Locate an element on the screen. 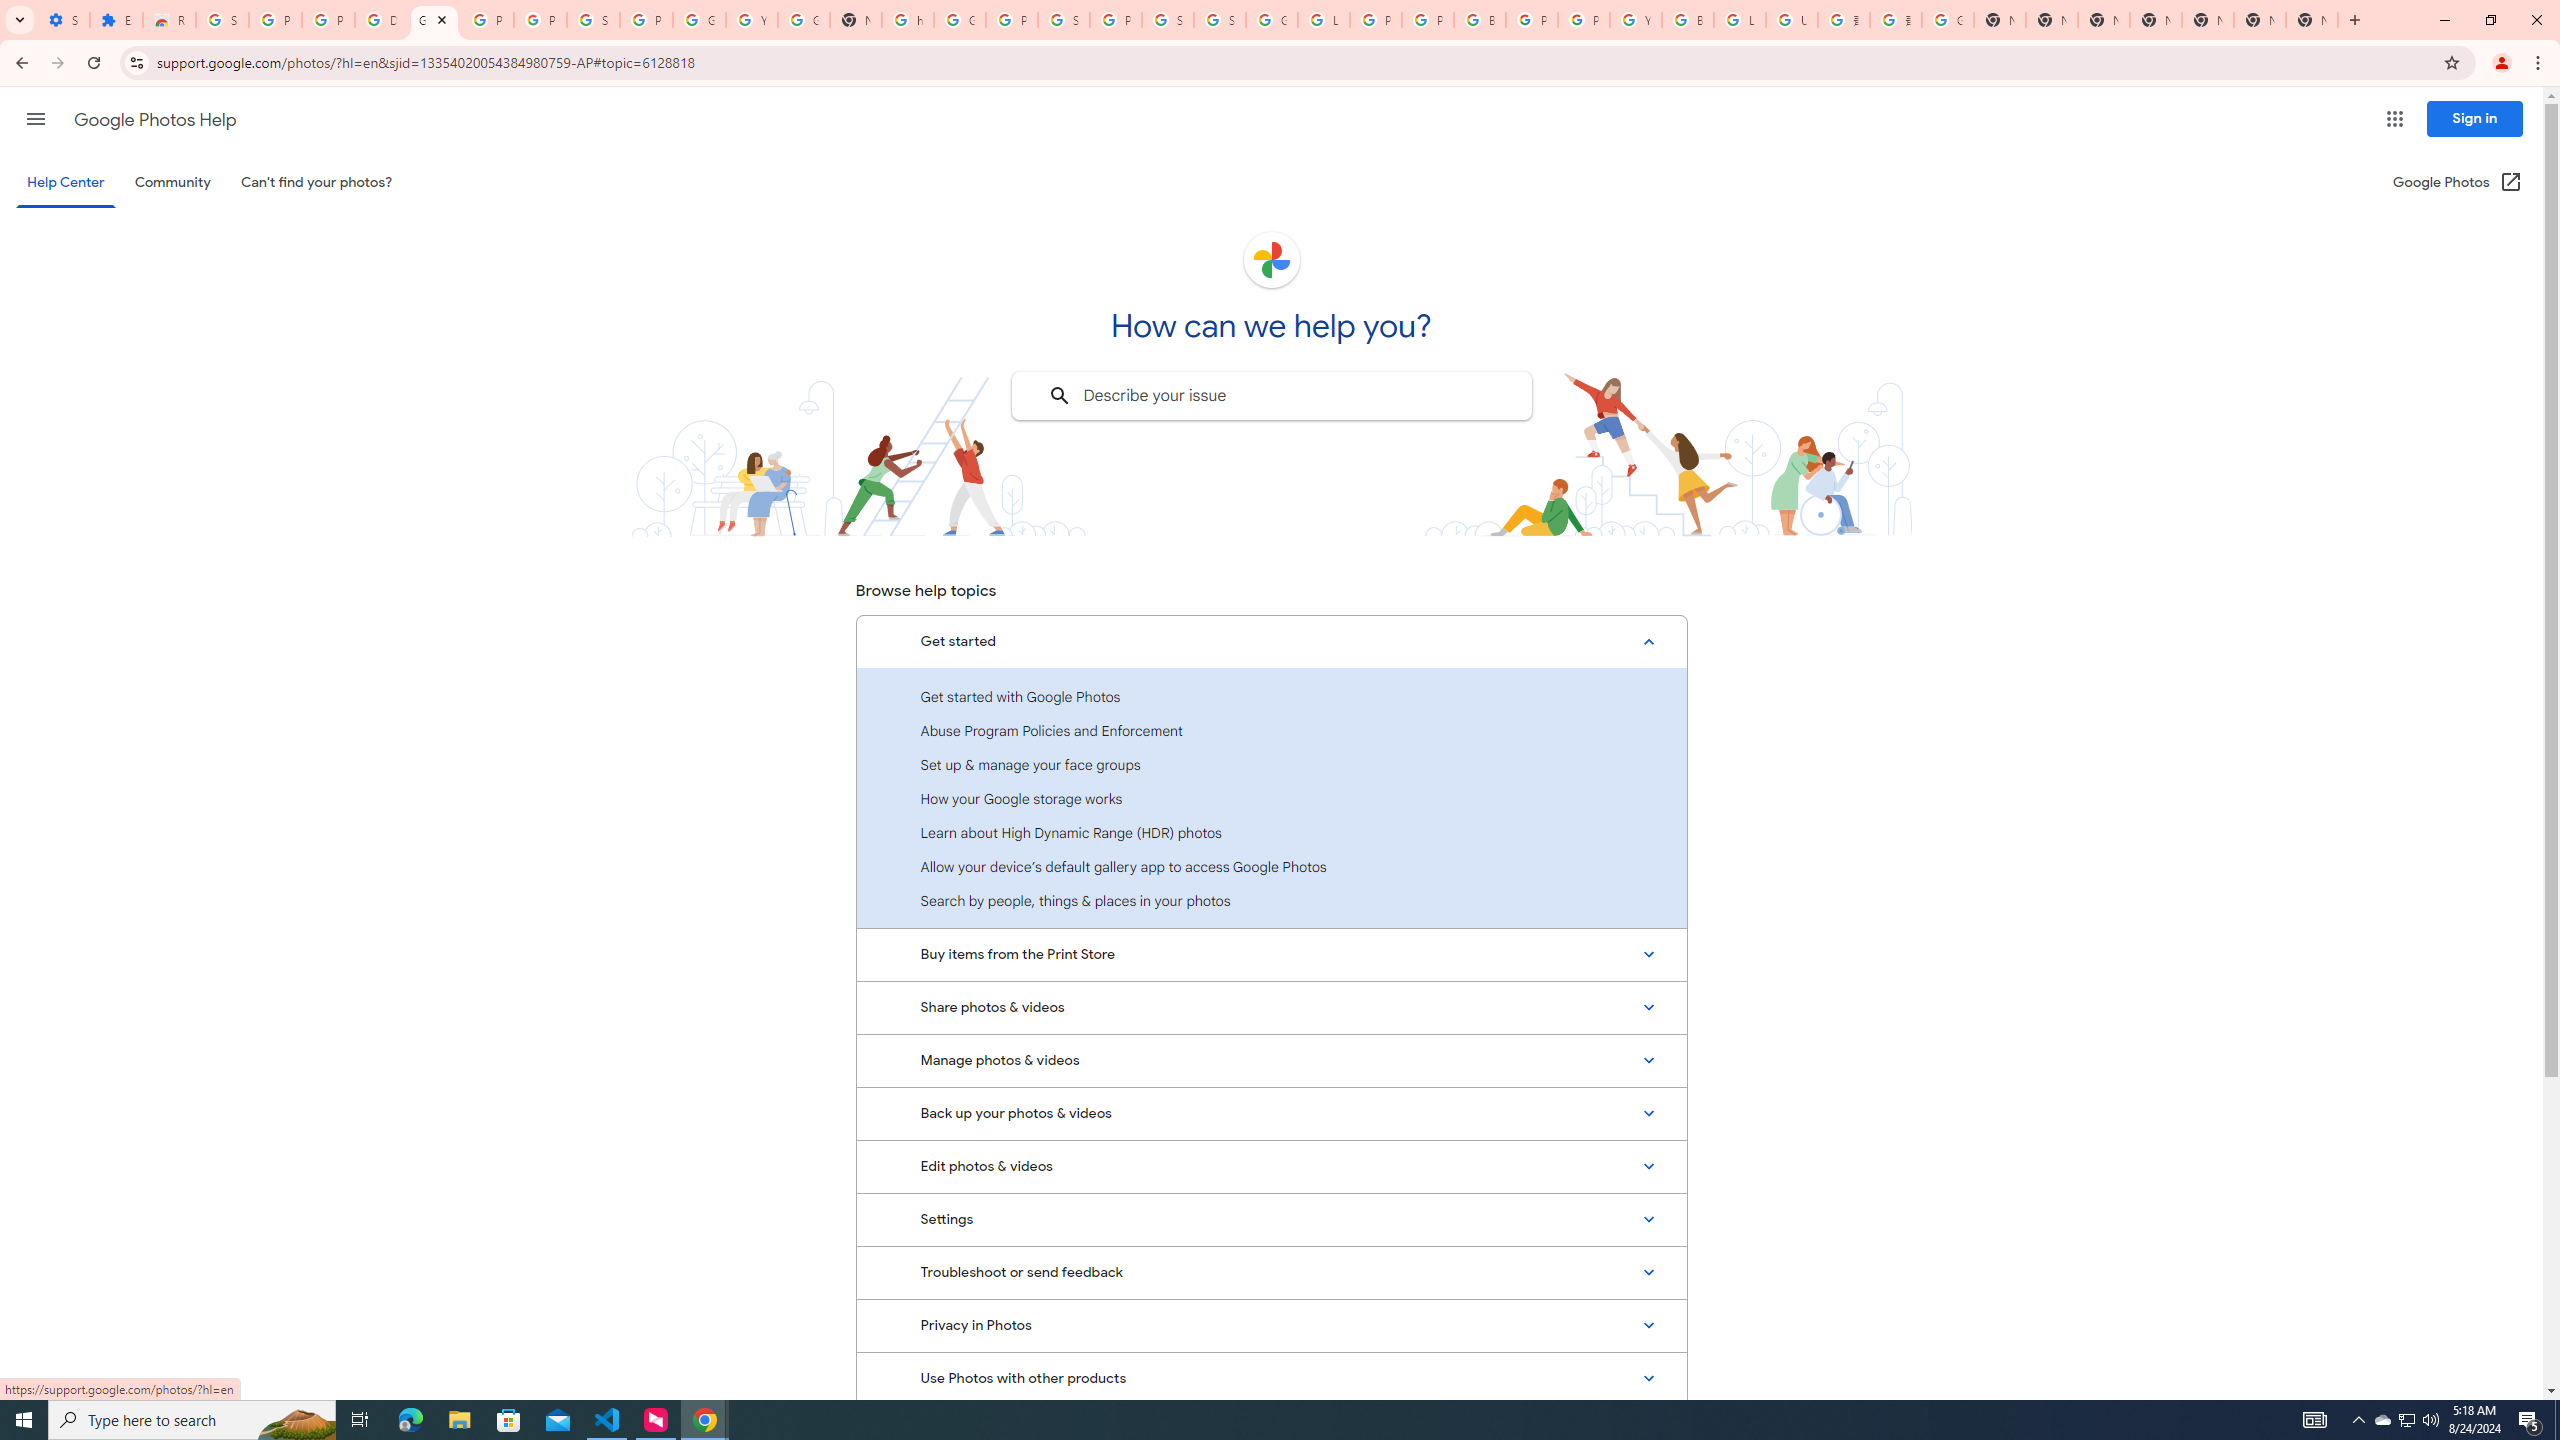 Image resolution: width=2560 pixels, height=1440 pixels. https://scholar.google.com/ is located at coordinates (907, 20).